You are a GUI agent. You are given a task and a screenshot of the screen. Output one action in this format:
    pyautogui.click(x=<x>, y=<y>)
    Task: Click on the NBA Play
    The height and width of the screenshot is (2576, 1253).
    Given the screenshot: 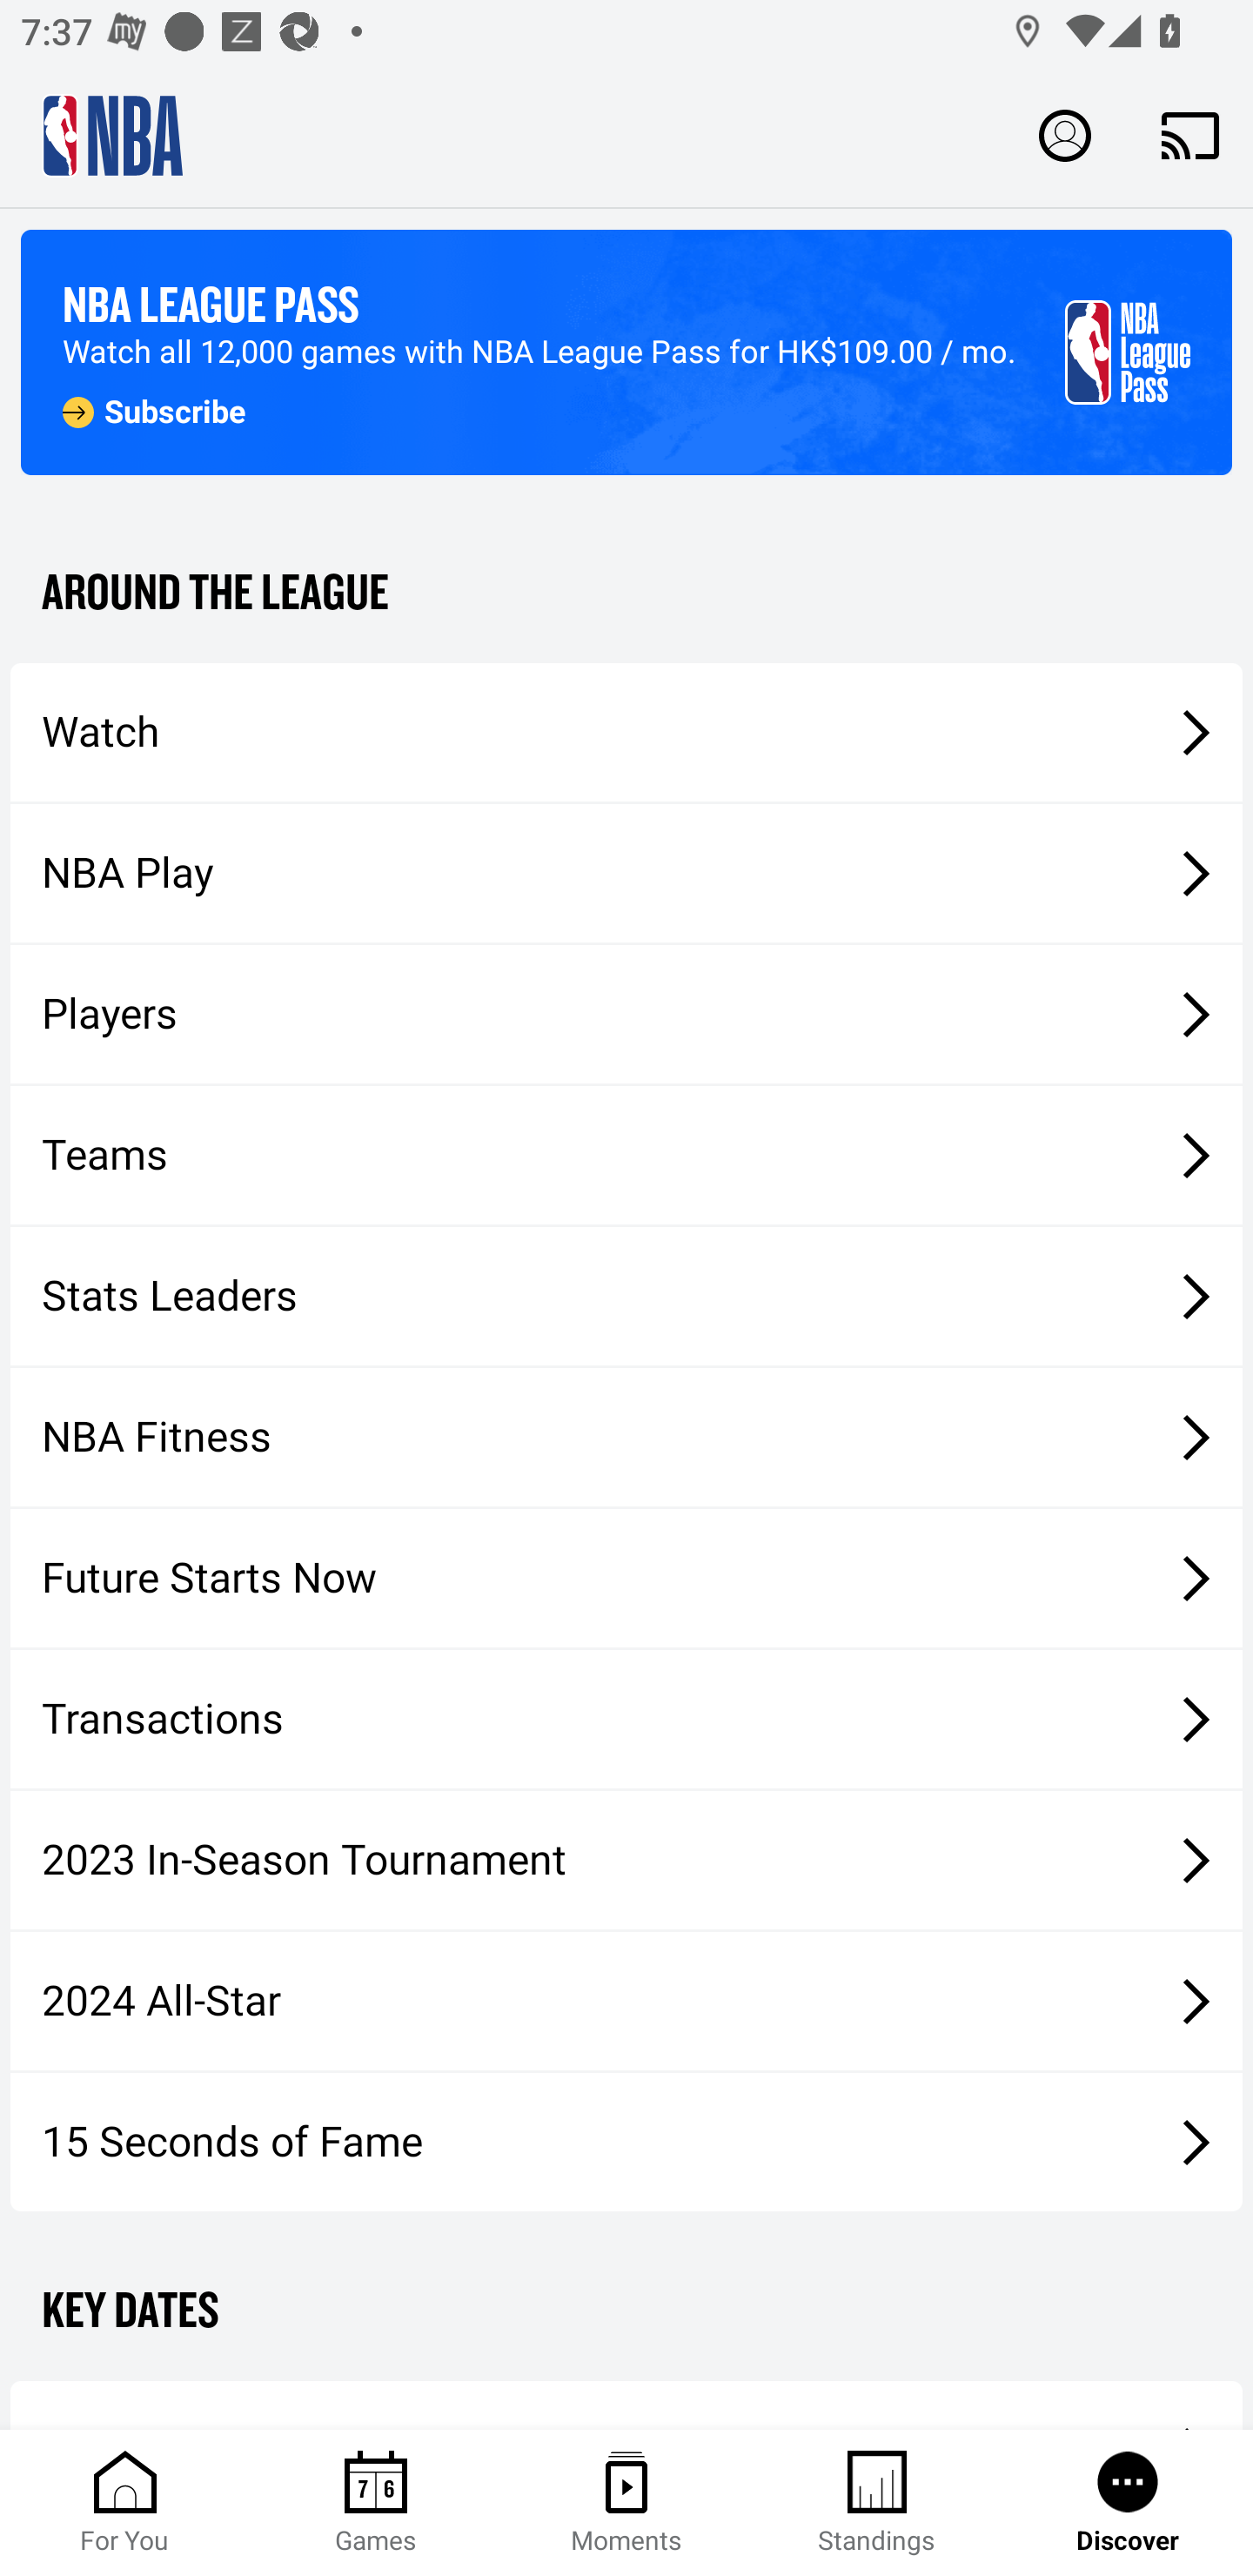 What is the action you would take?
    pyautogui.click(x=626, y=873)
    